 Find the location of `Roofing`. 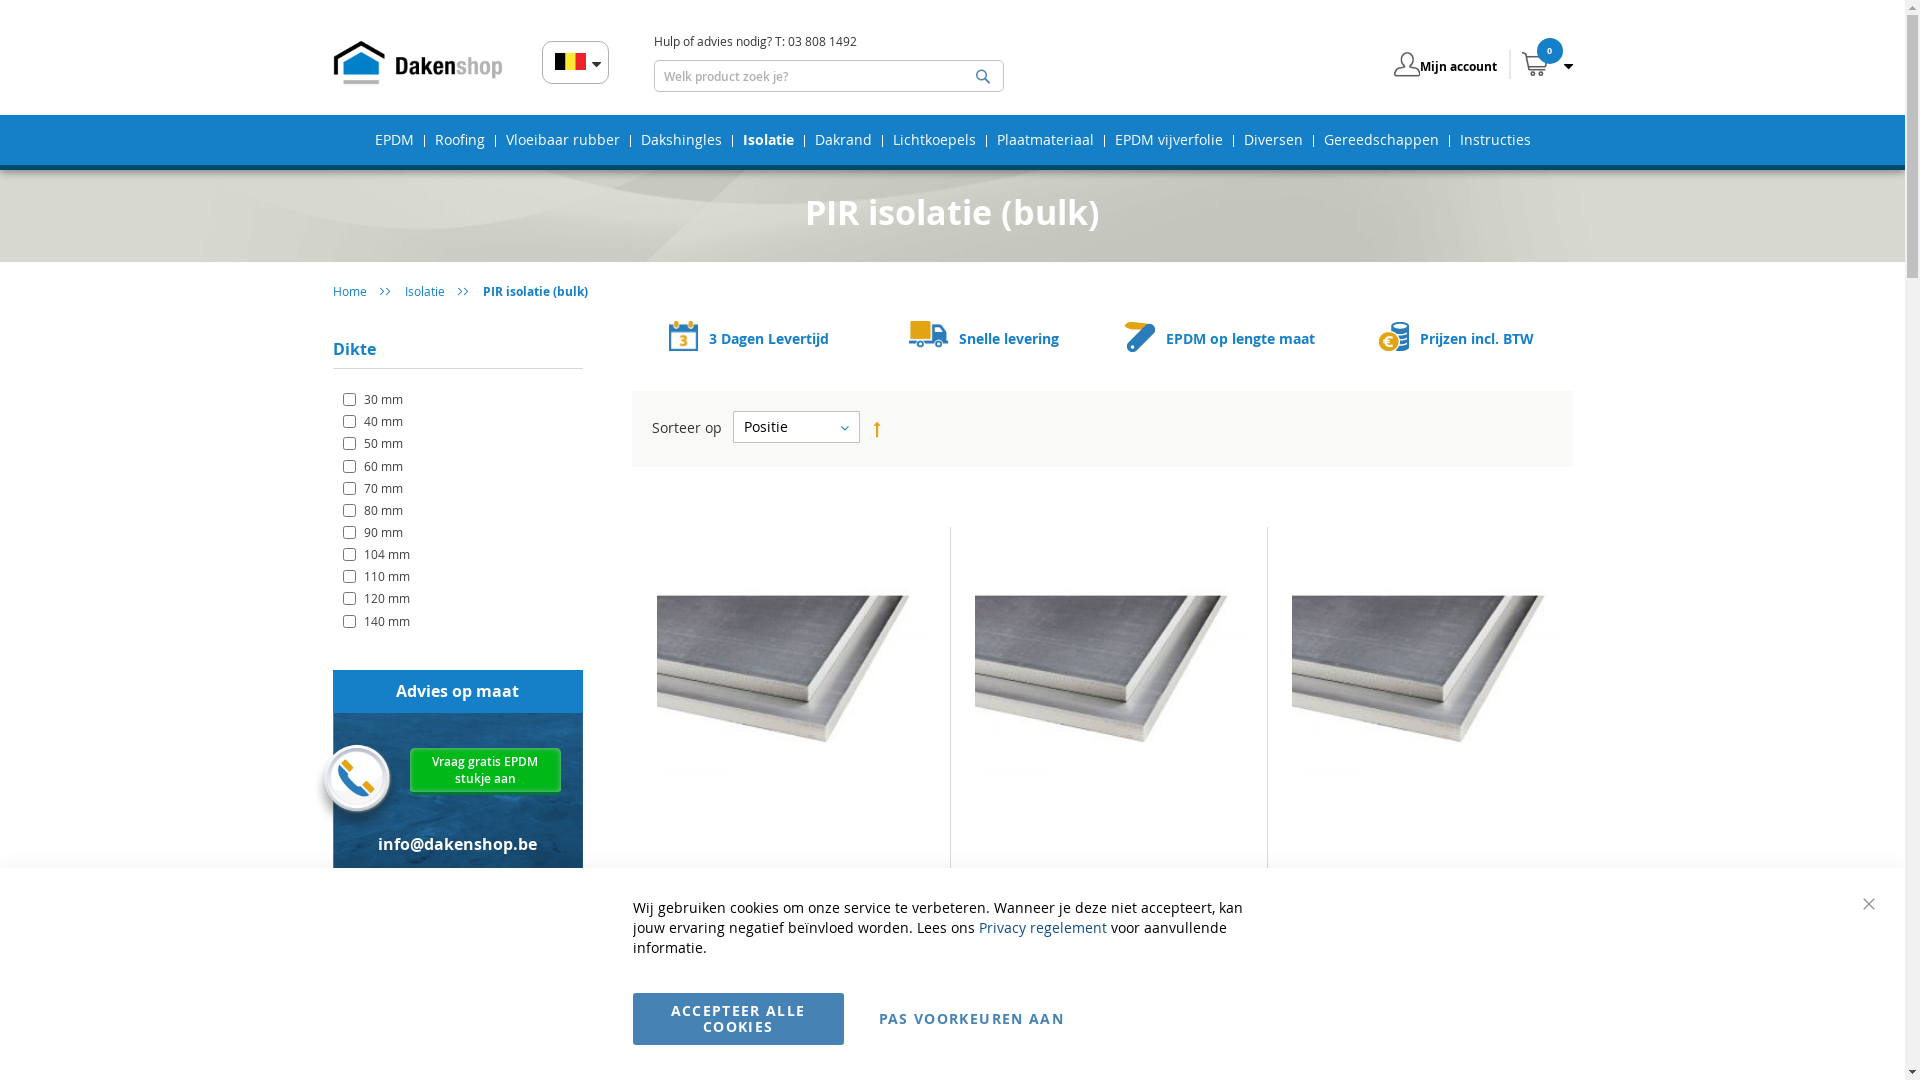

Roofing is located at coordinates (460, 140).